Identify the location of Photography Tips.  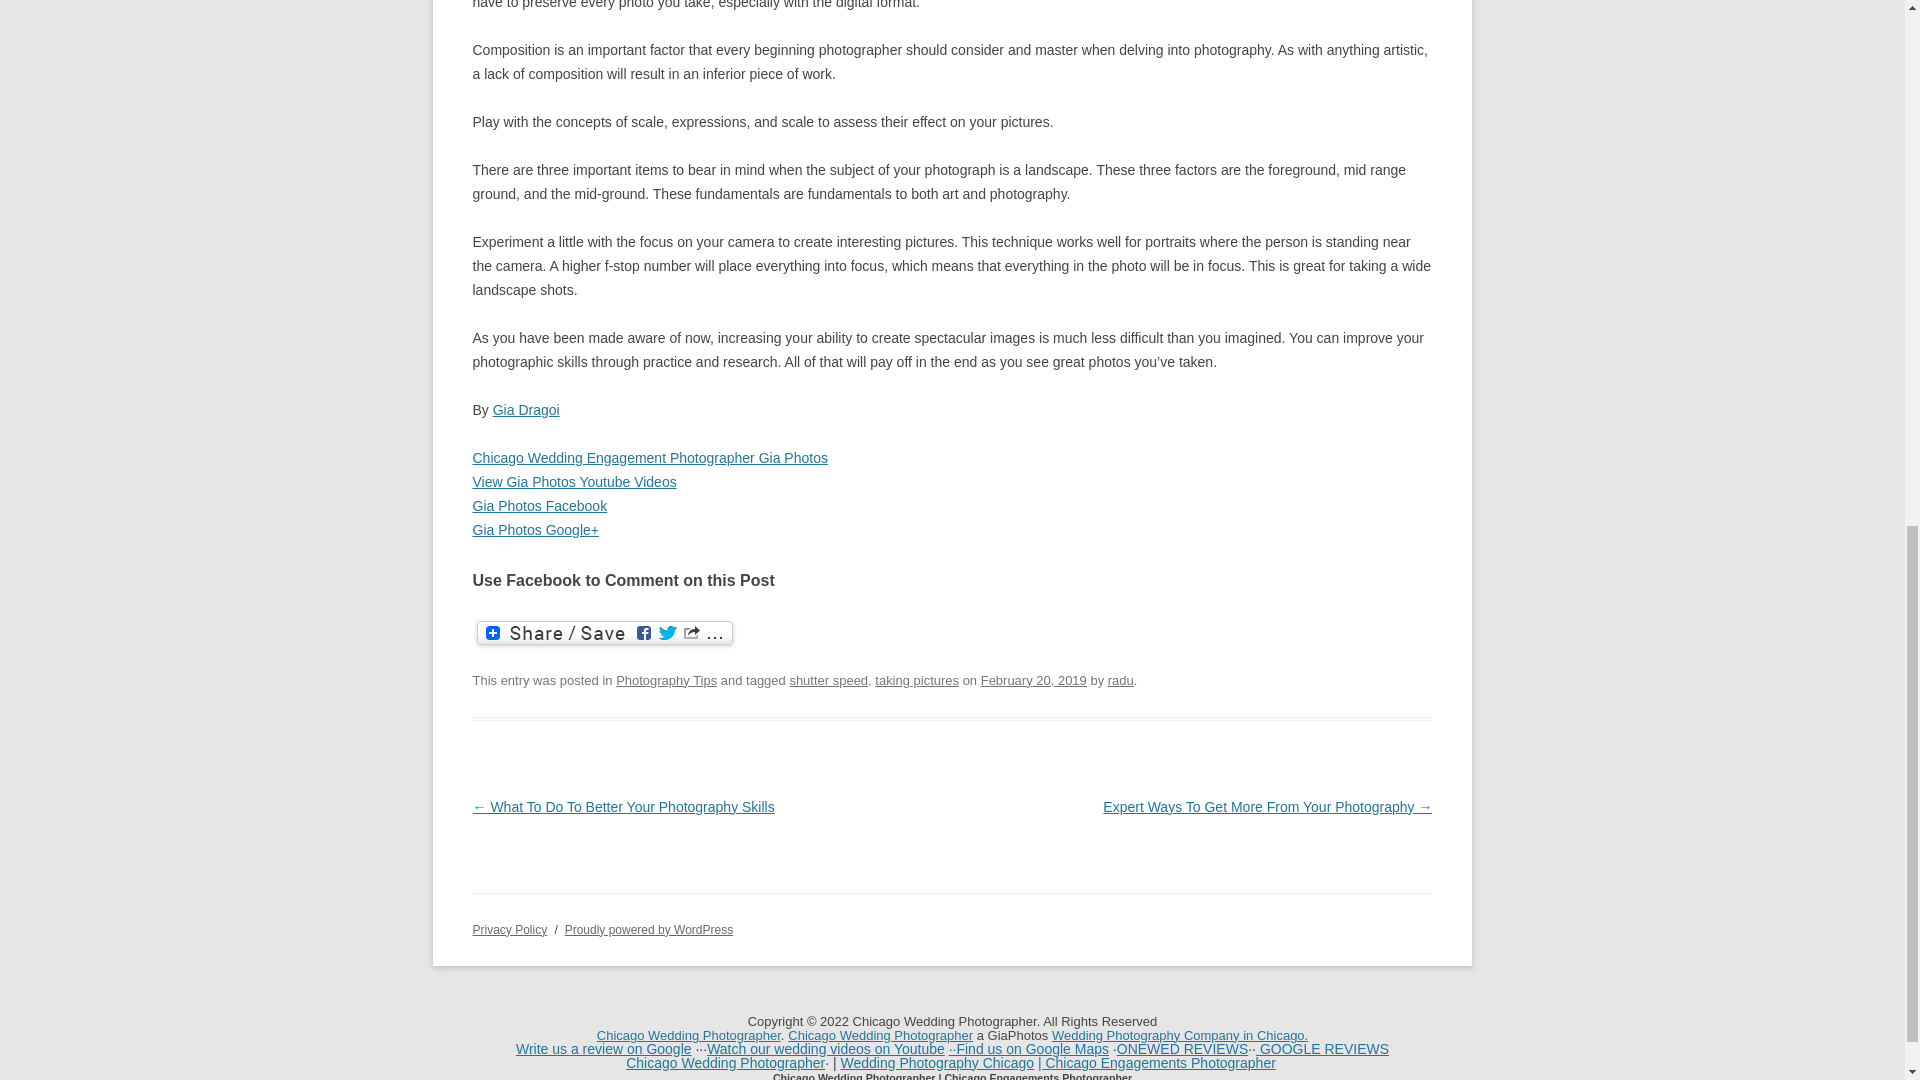
(666, 680).